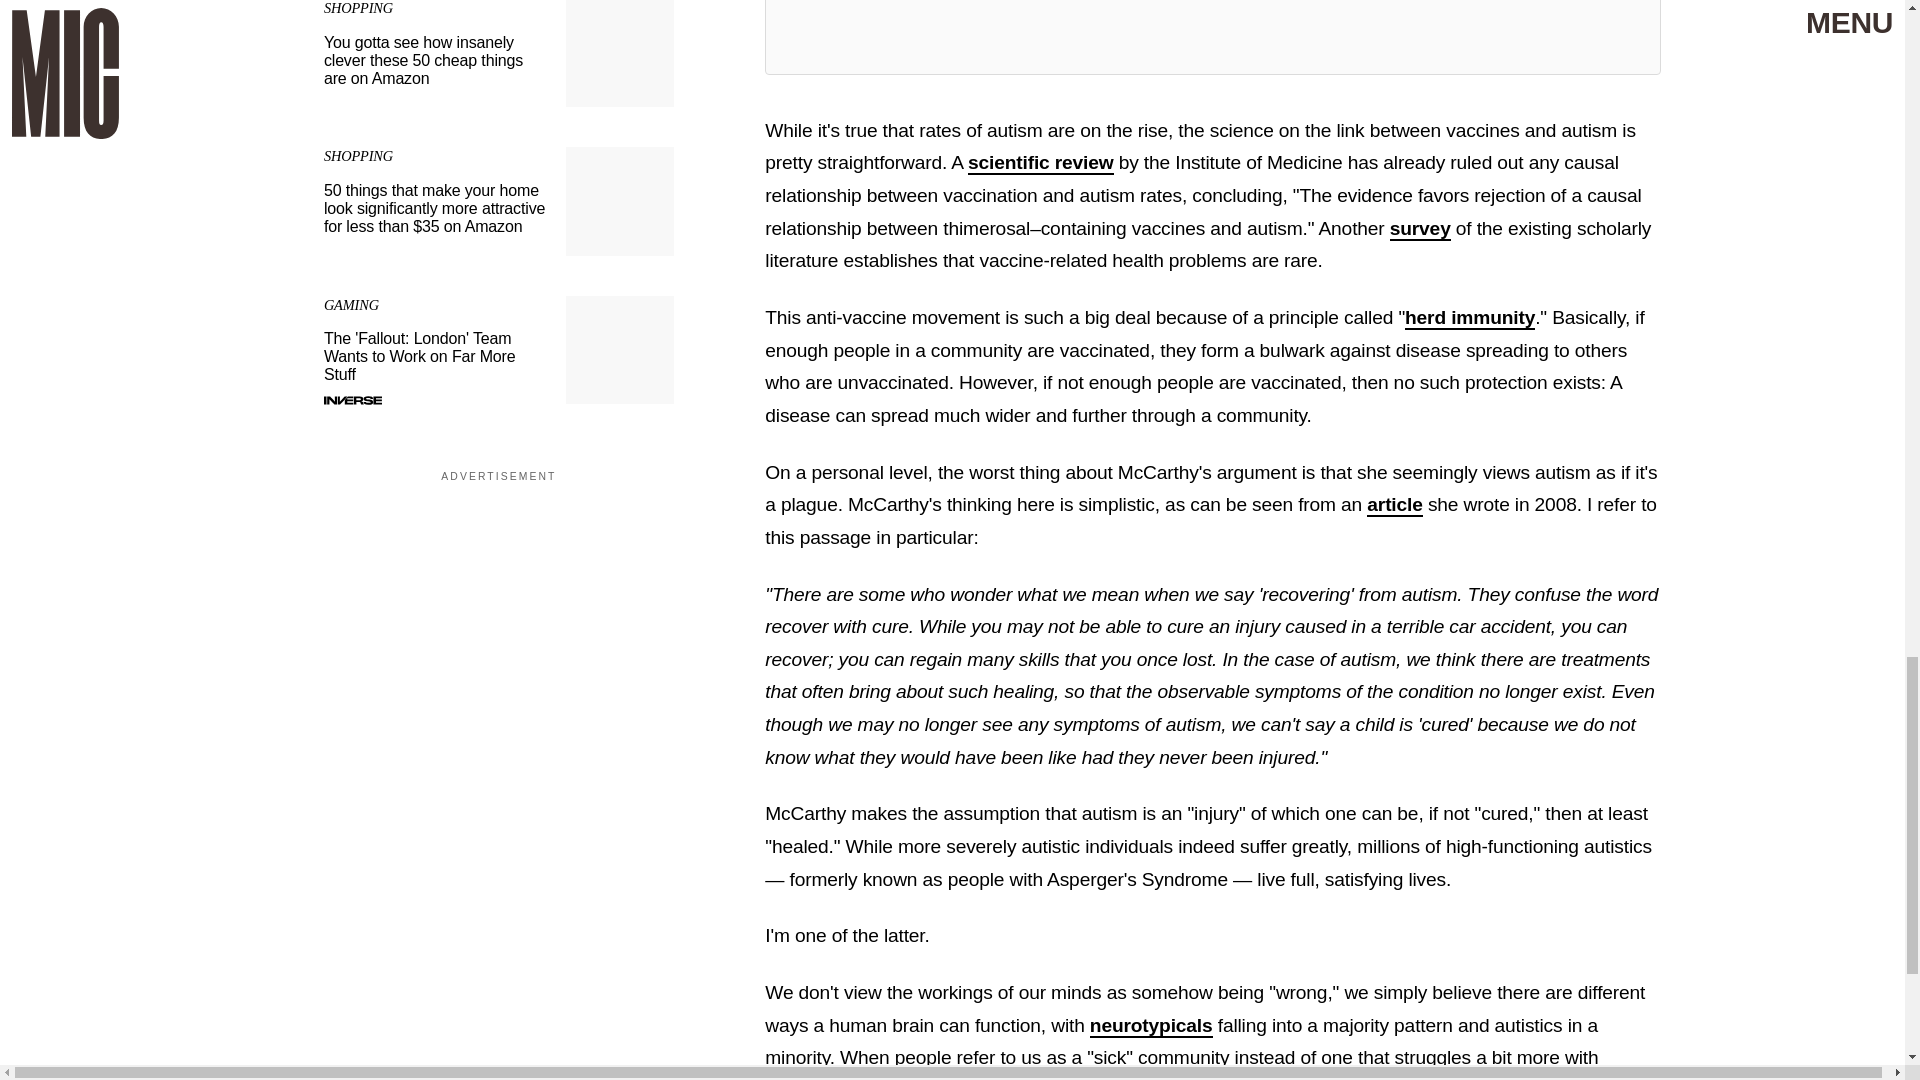  What do you see at coordinates (1152, 1026) in the screenshot?
I see `neurotypicals` at bounding box center [1152, 1026].